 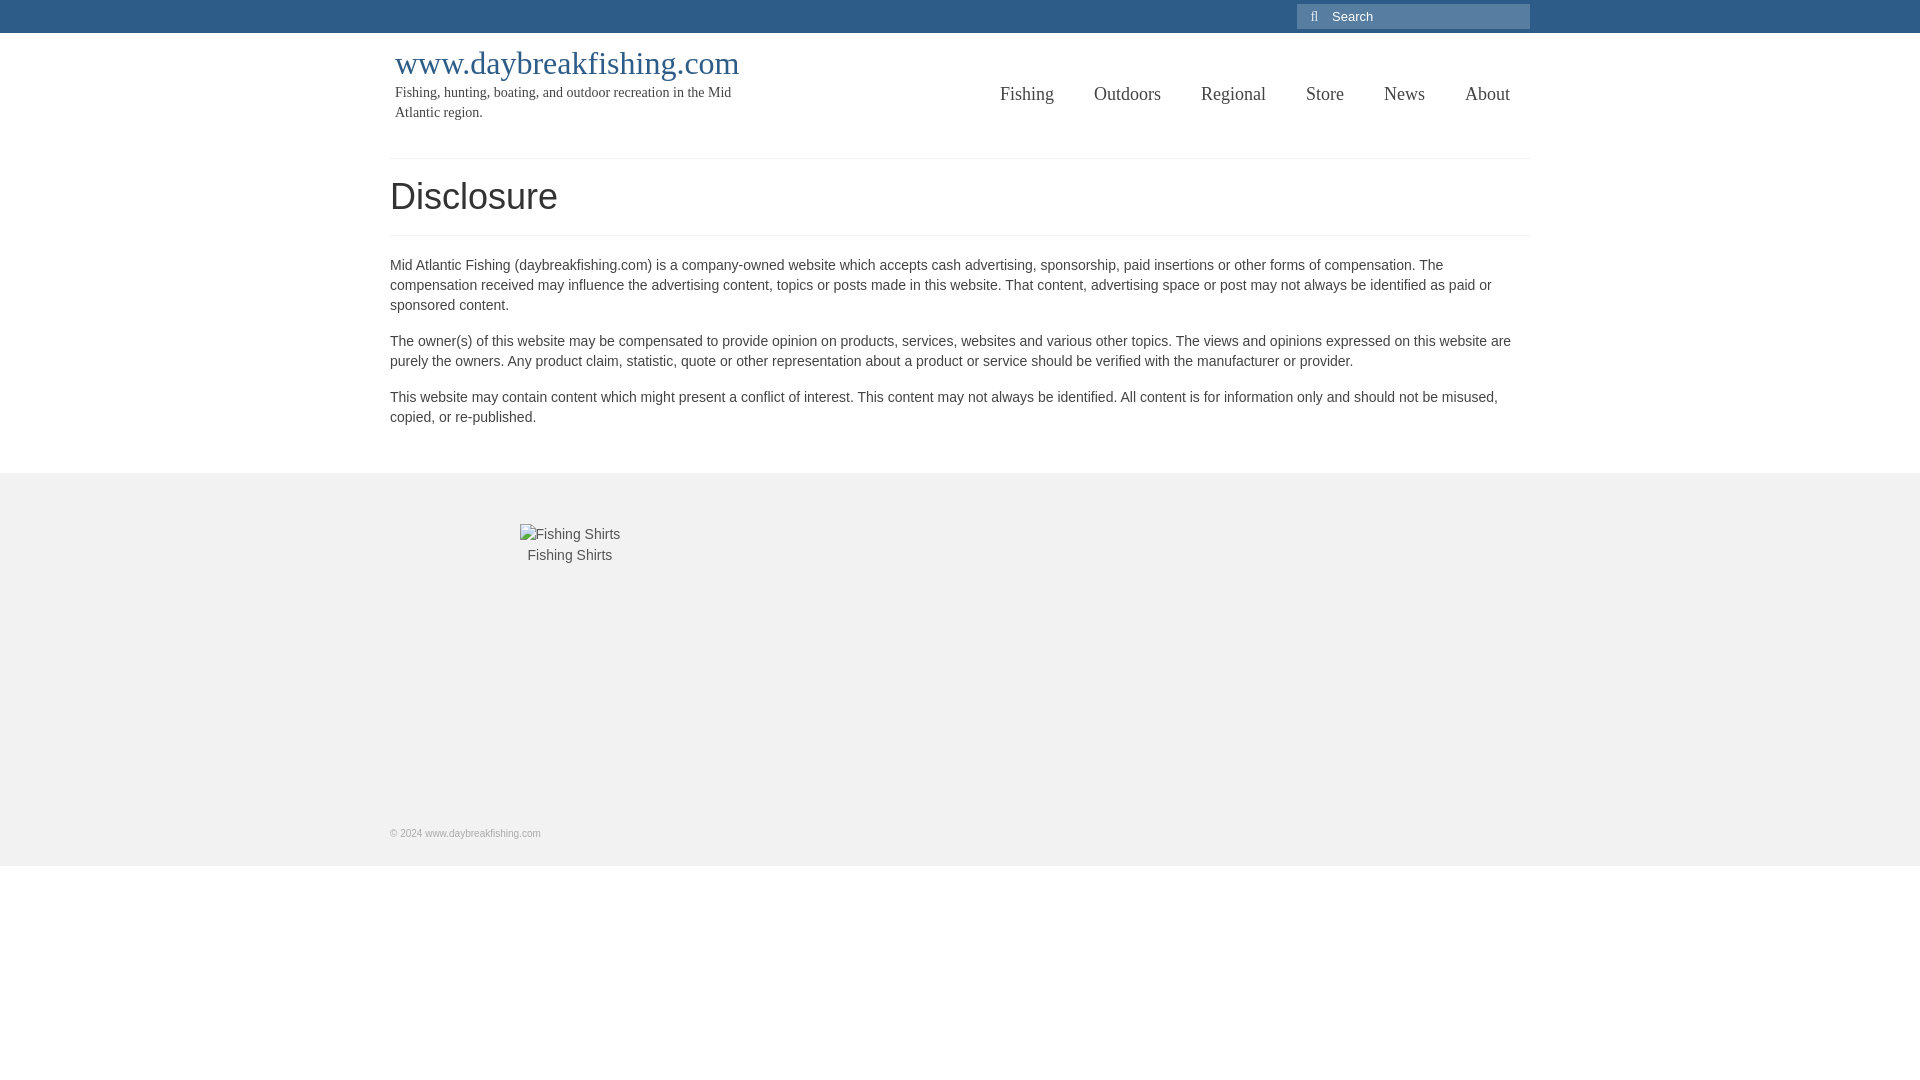 I want to click on Store, so click(x=1324, y=94).